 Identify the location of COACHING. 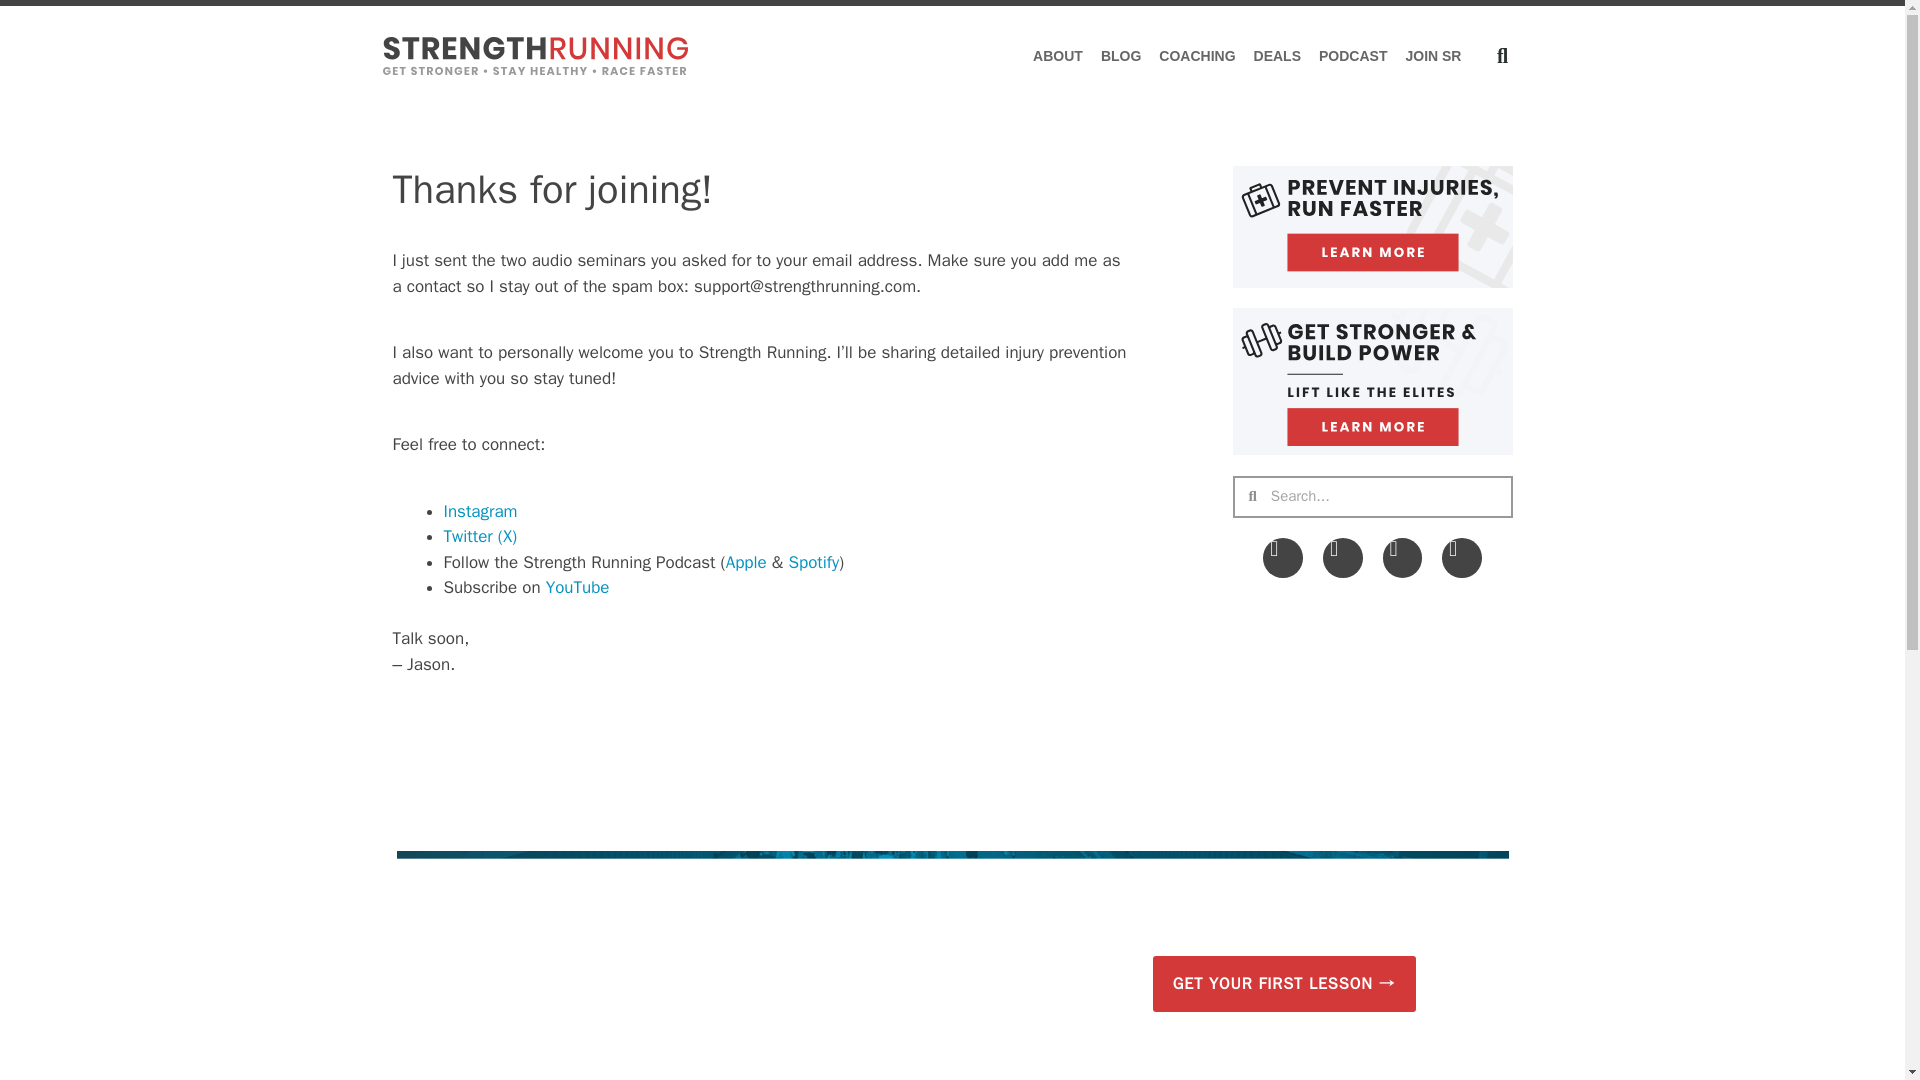
(1197, 56).